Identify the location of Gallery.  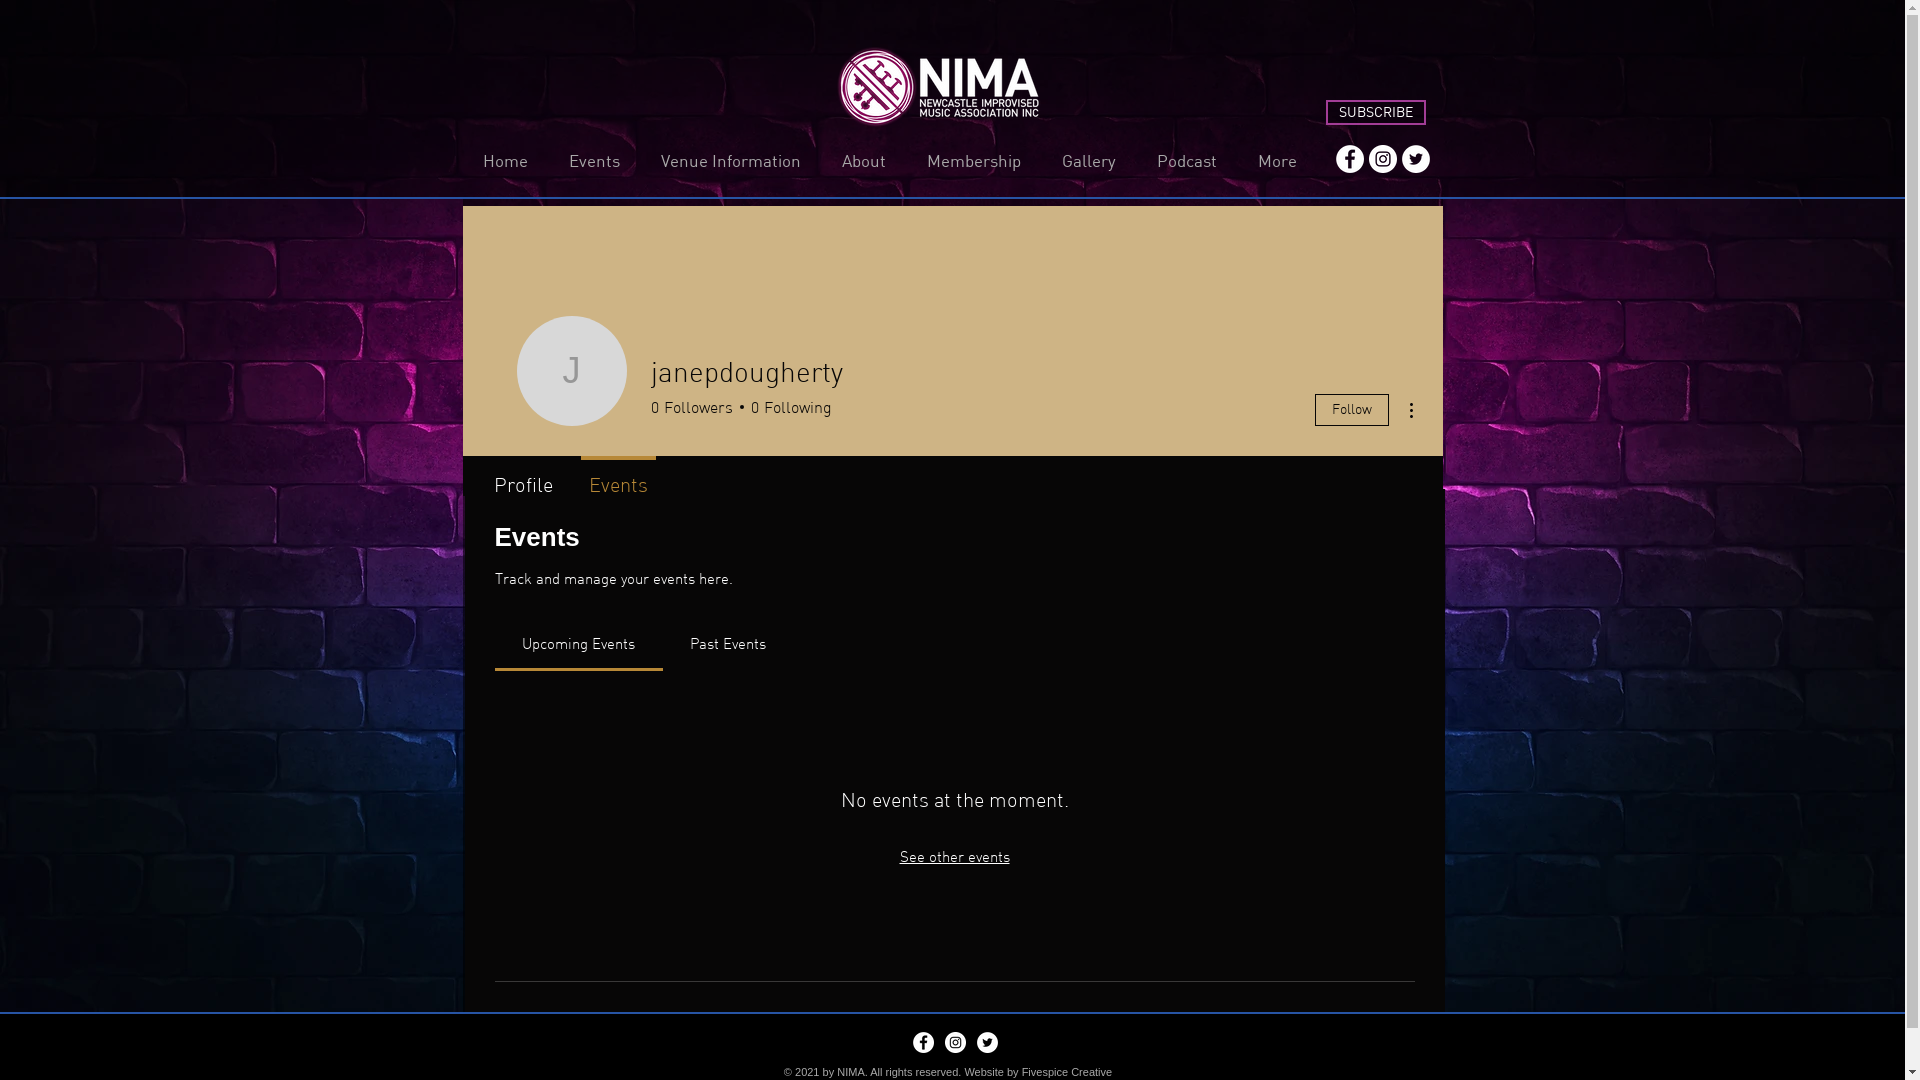
(1090, 160).